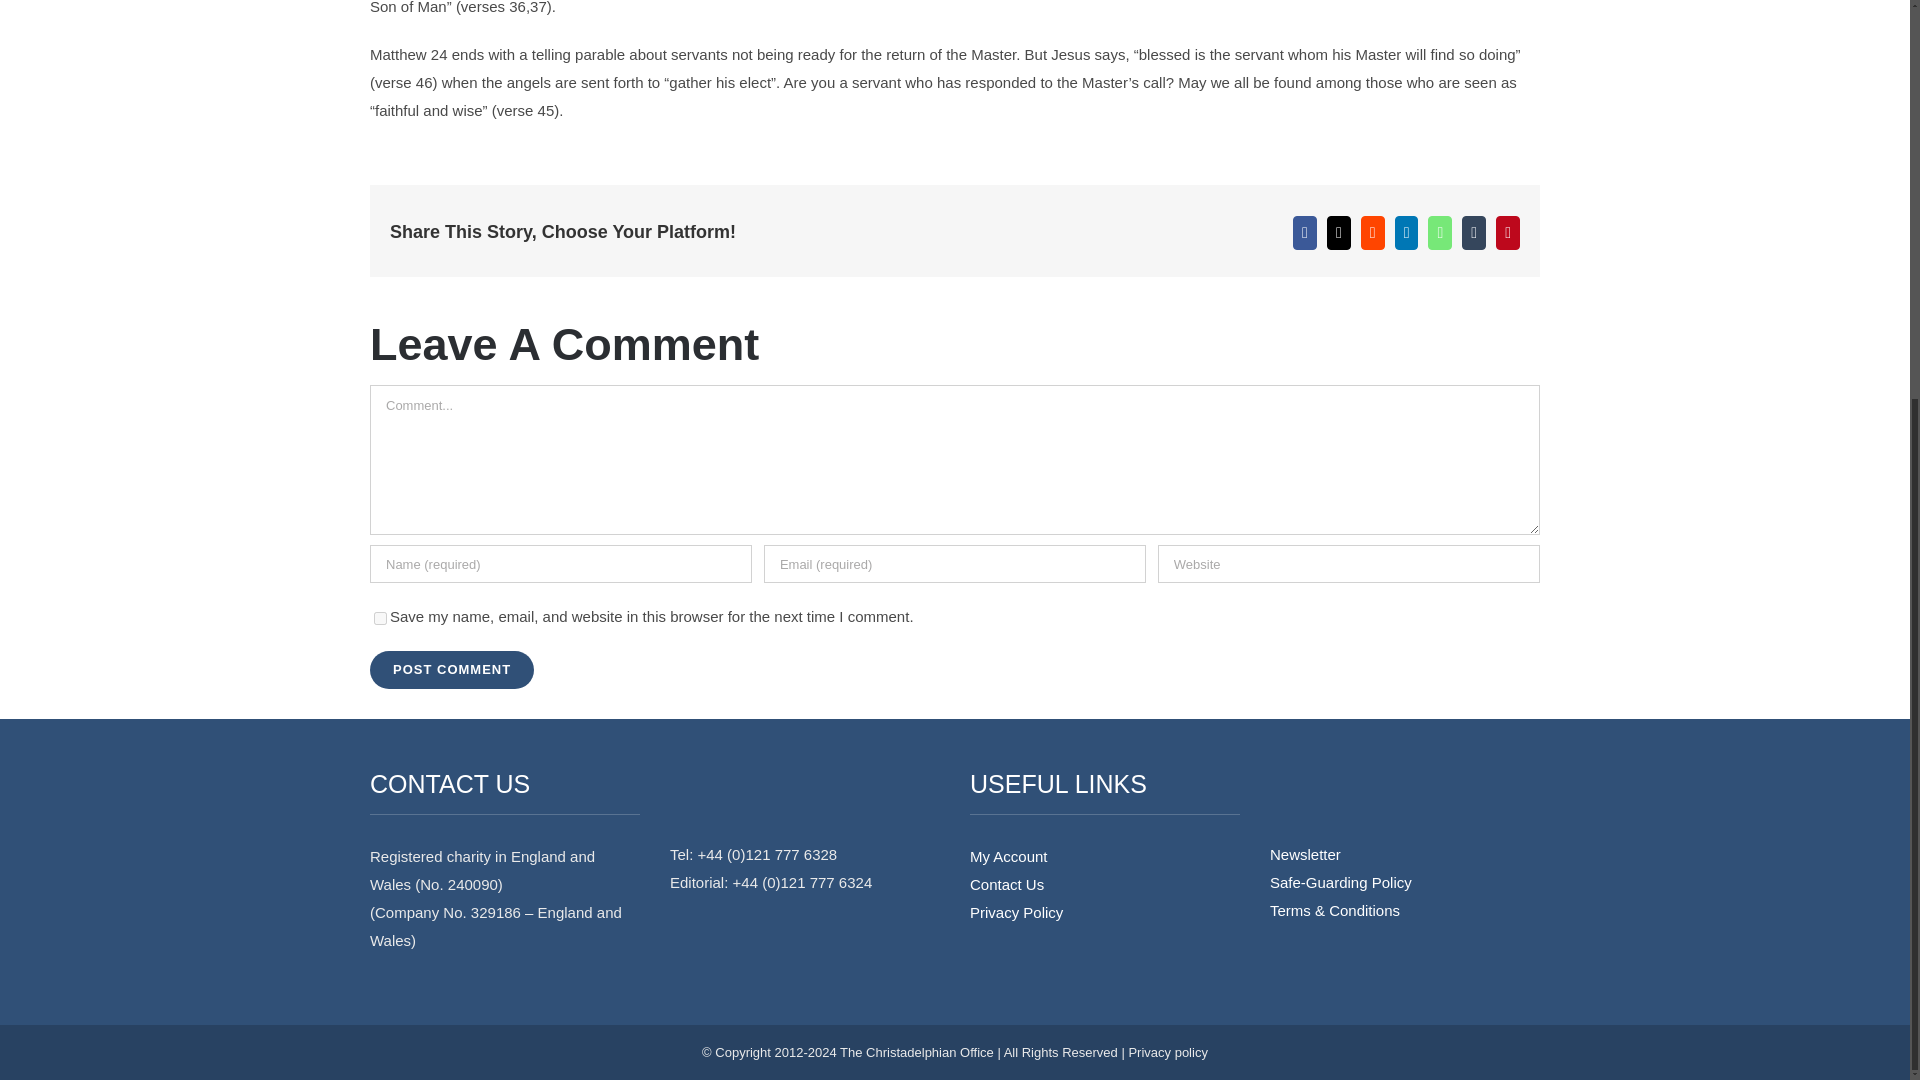 The image size is (1920, 1080). I want to click on Tumblr, so click(1474, 232).